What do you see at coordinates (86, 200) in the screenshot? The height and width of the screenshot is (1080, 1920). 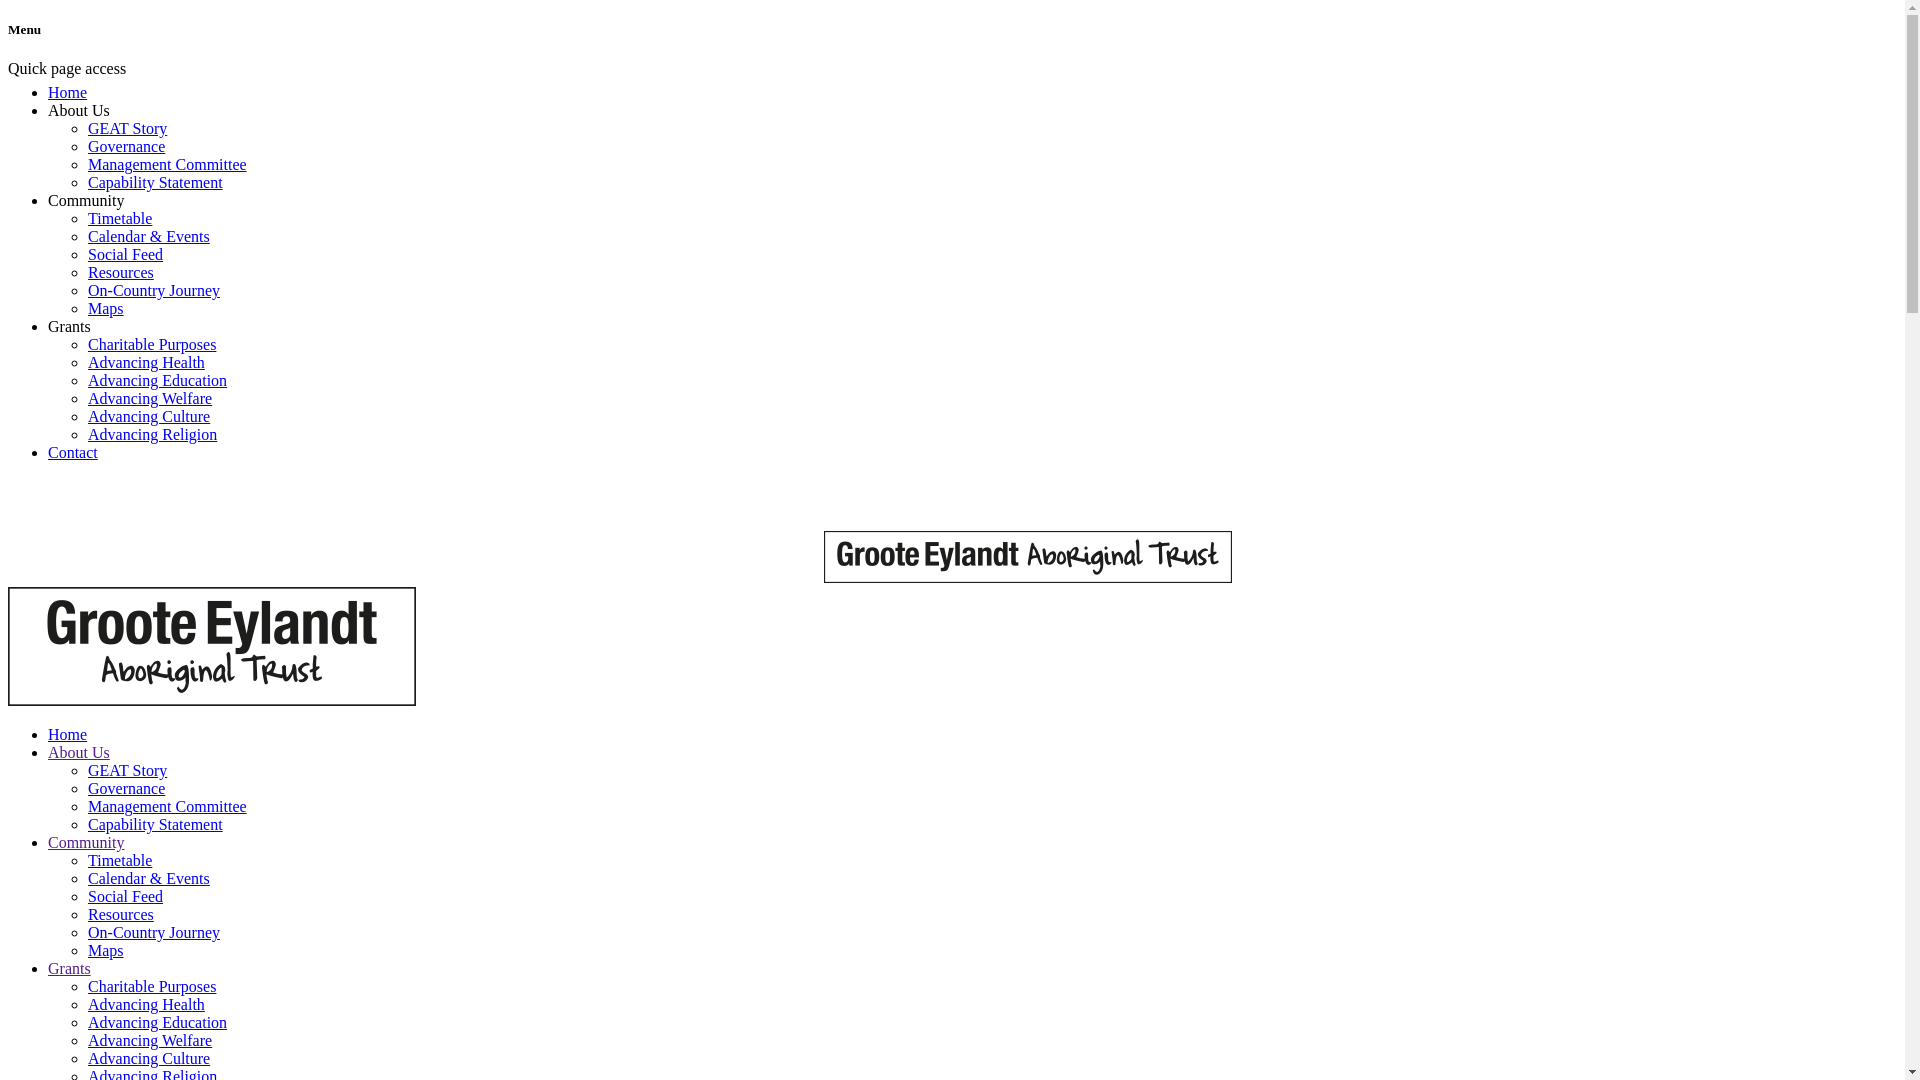 I see `Community` at bounding box center [86, 200].